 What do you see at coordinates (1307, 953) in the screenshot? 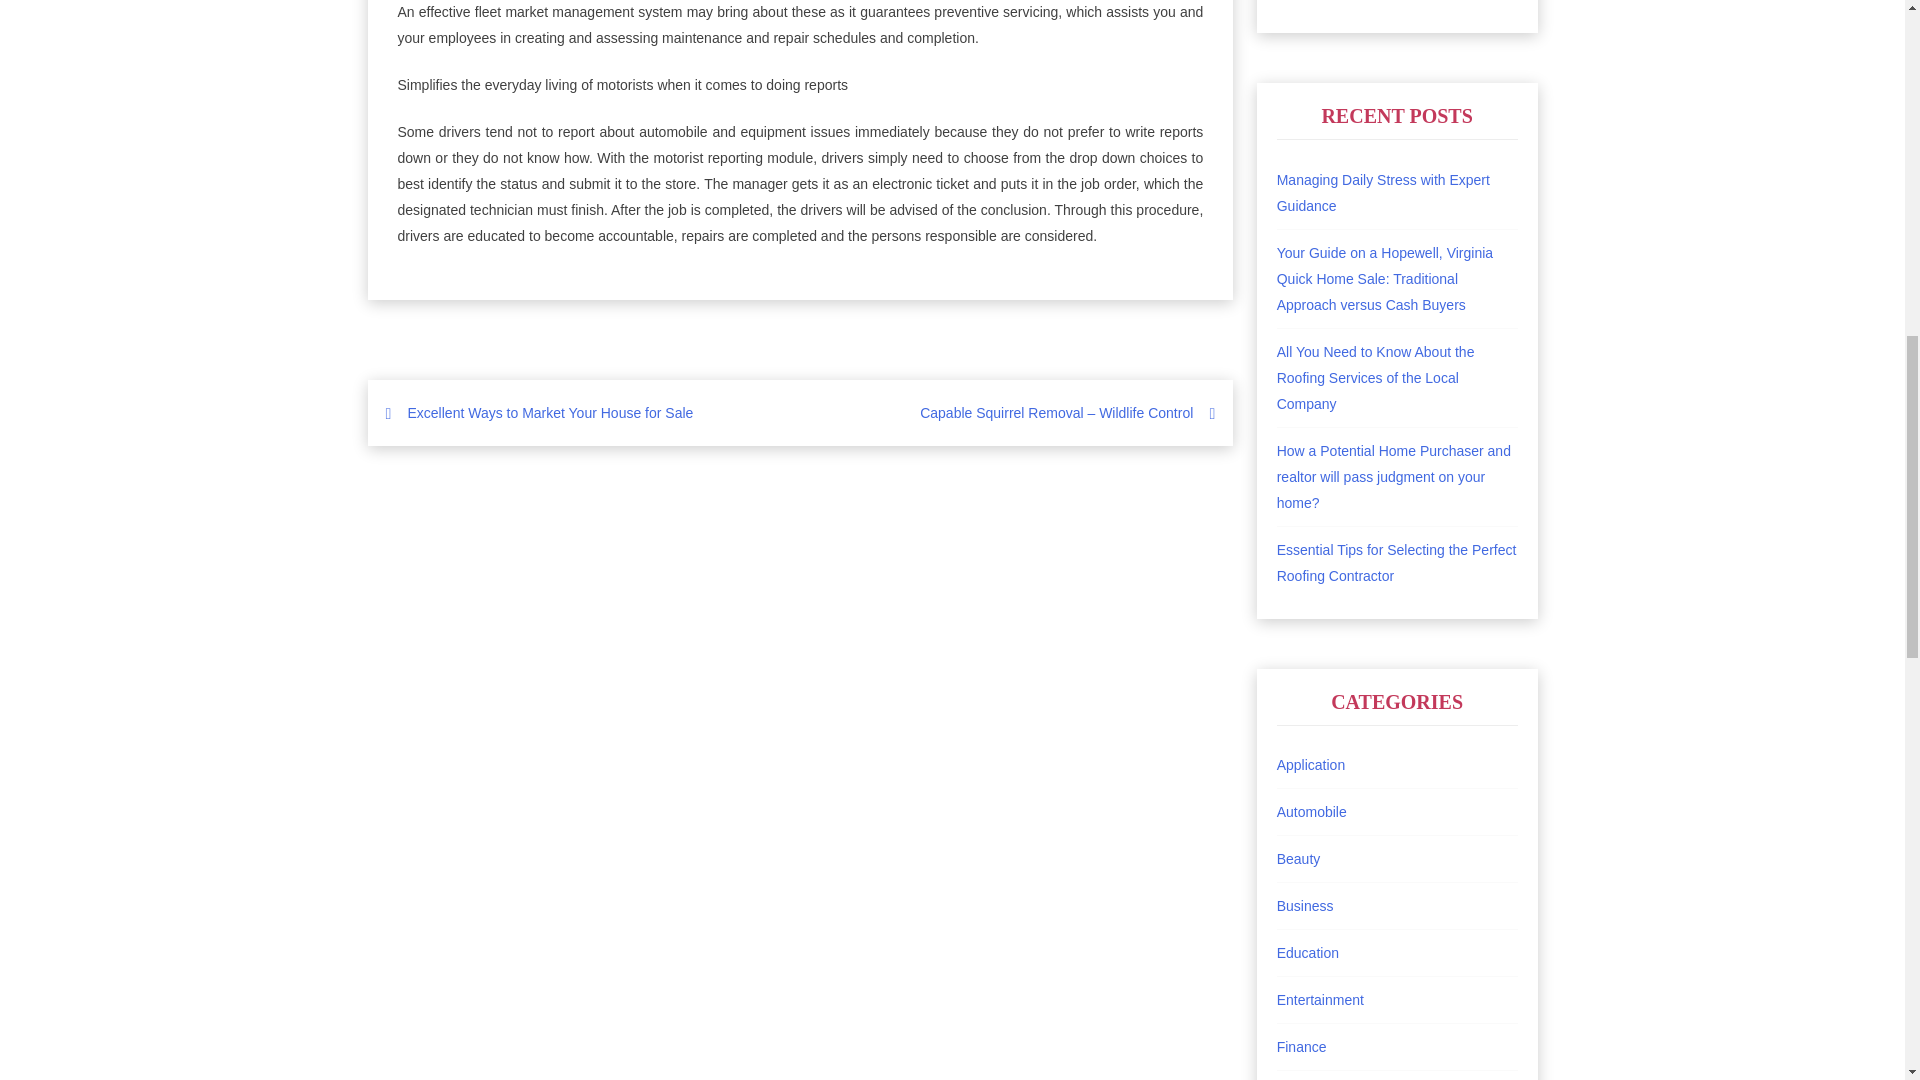
I see `Education` at bounding box center [1307, 953].